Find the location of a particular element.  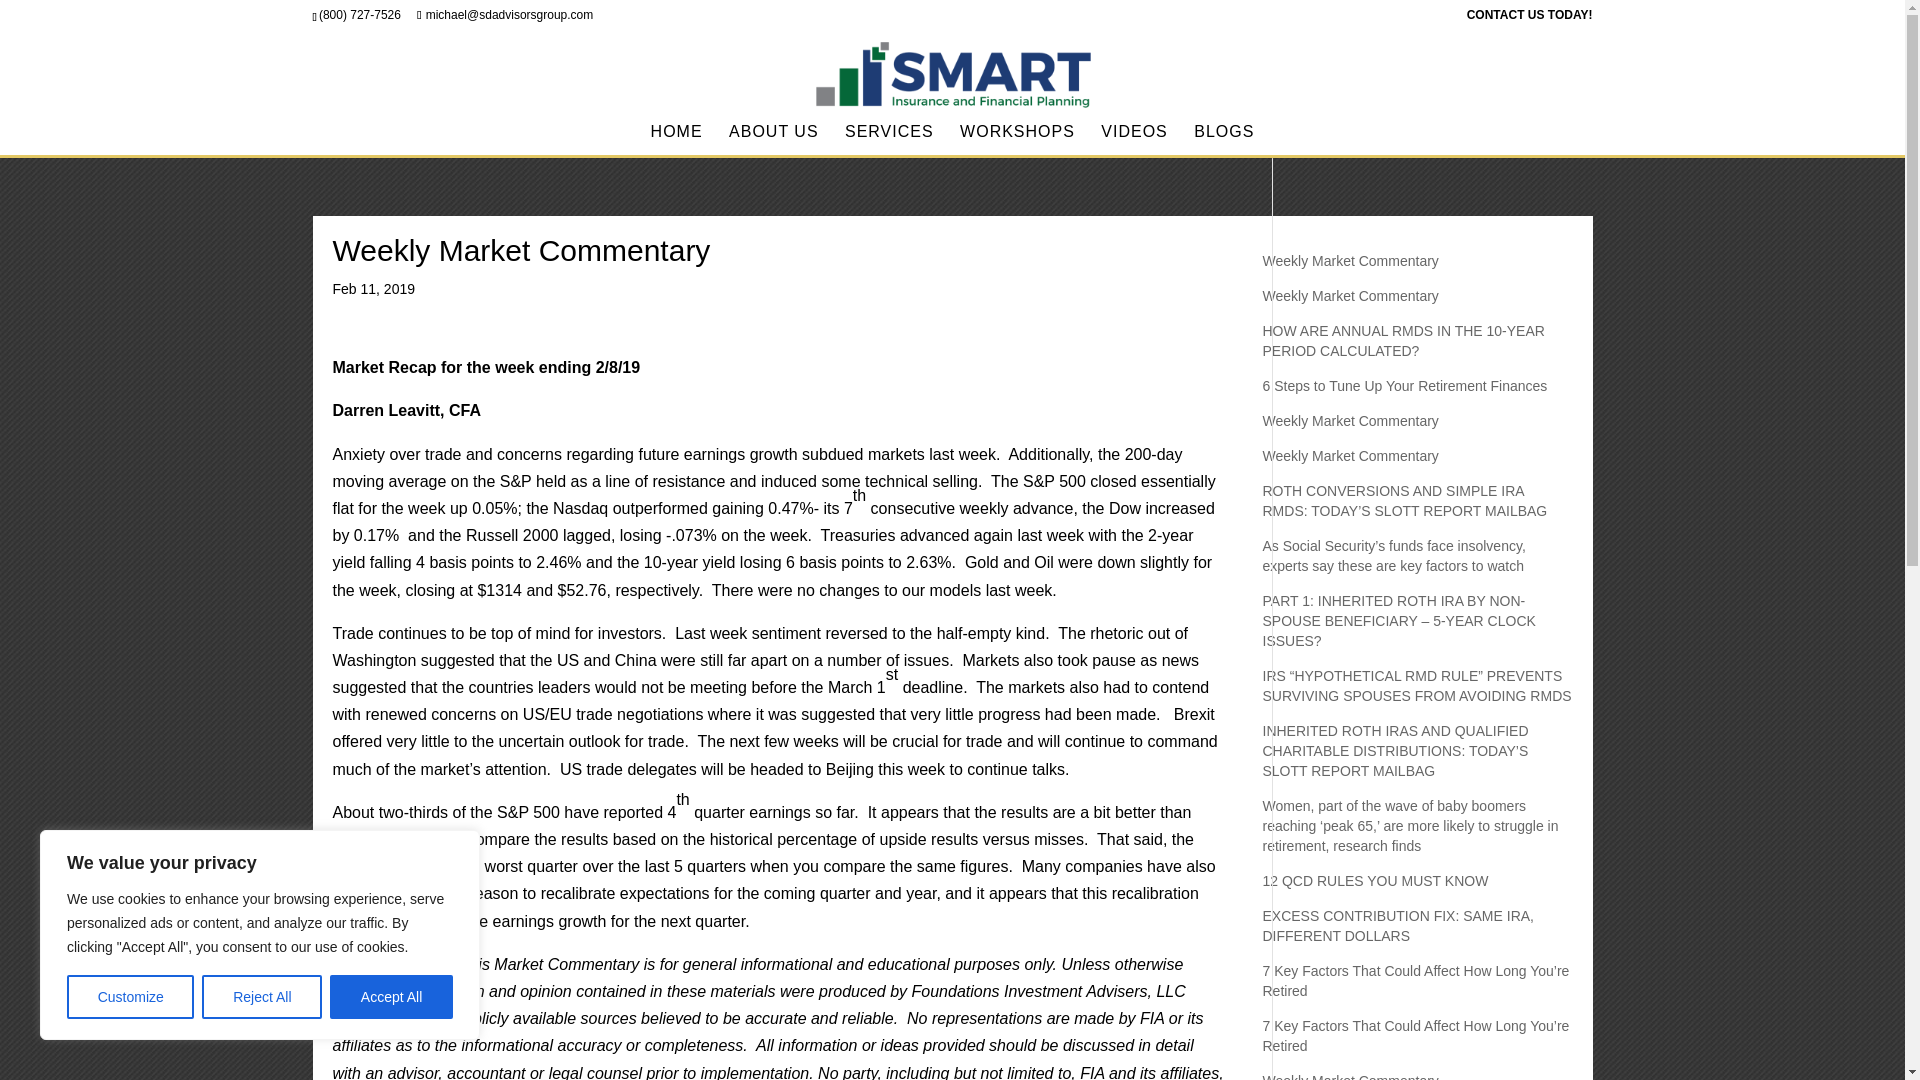

CONTACT US TODAY! is located at coordinates (1530, 19).